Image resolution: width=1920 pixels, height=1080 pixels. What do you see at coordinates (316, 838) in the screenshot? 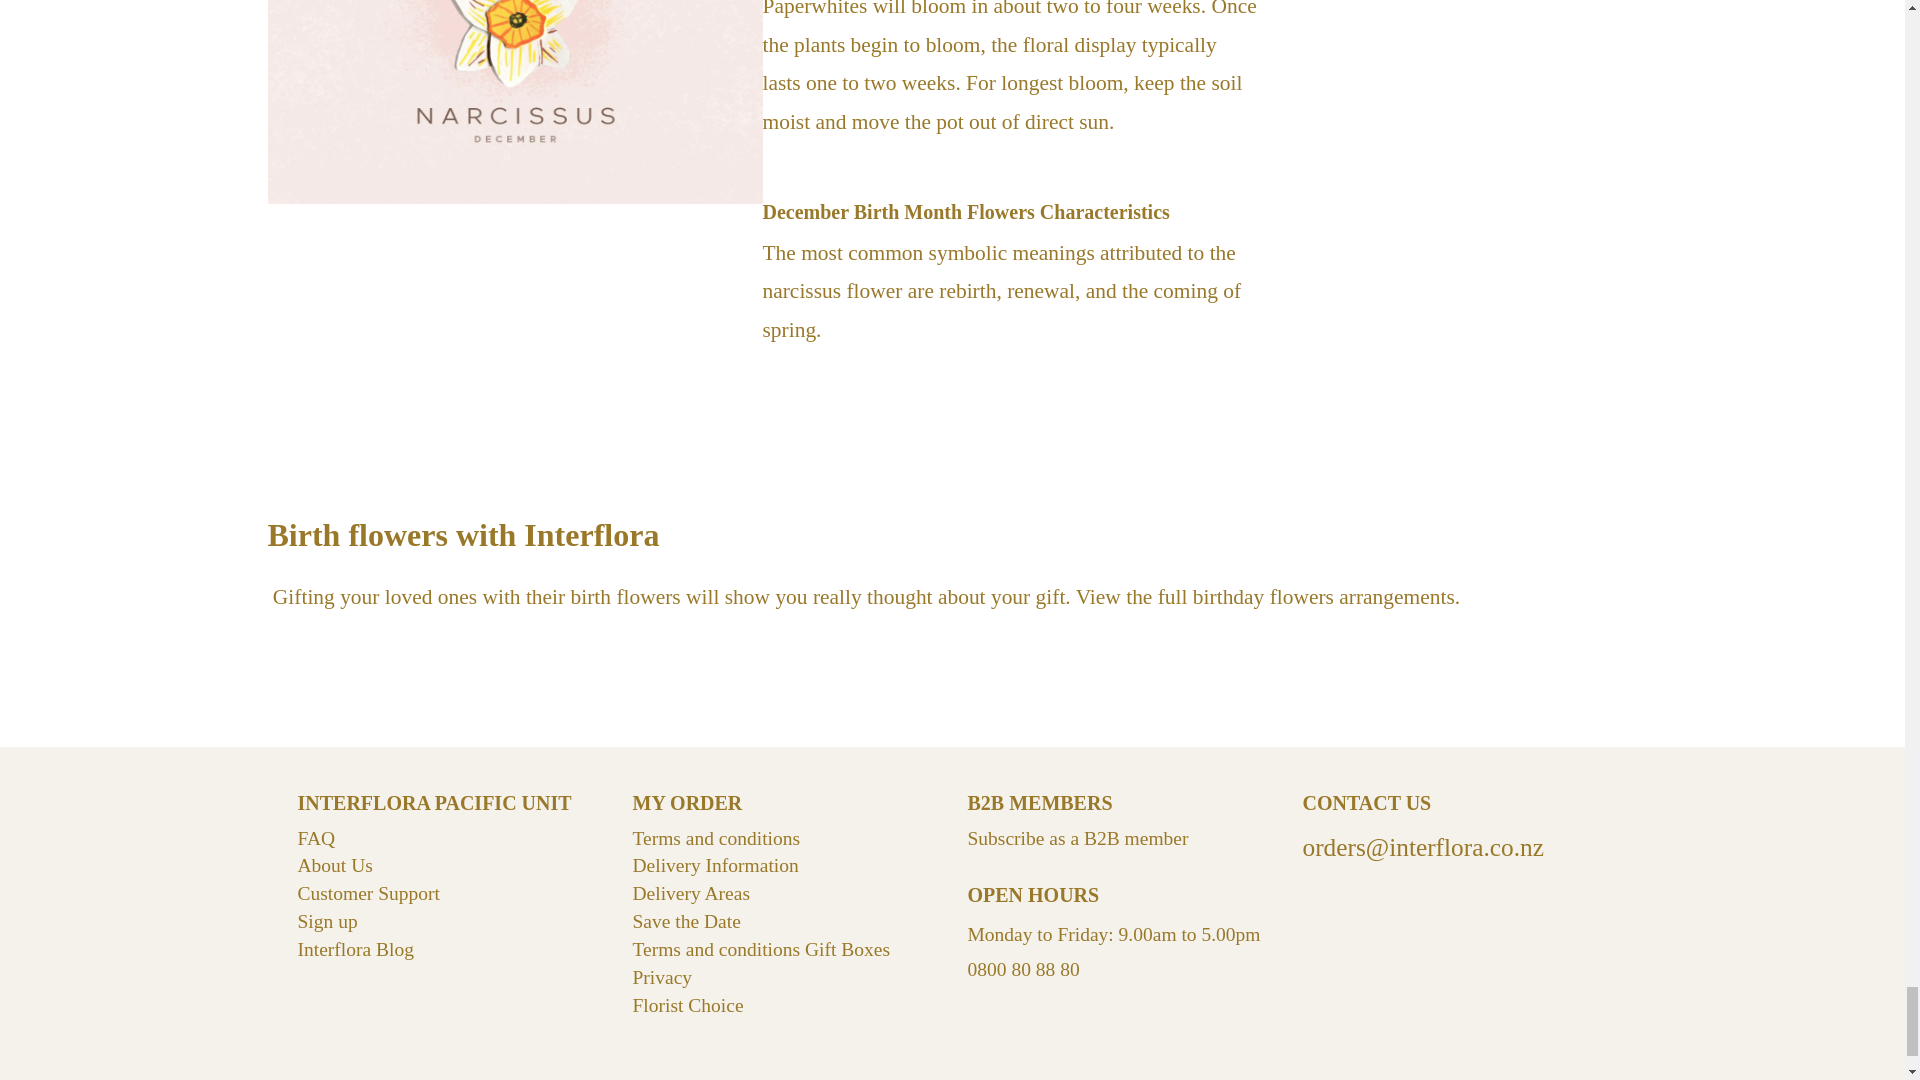
I see `FAQ` at bounding box center [316, 838].